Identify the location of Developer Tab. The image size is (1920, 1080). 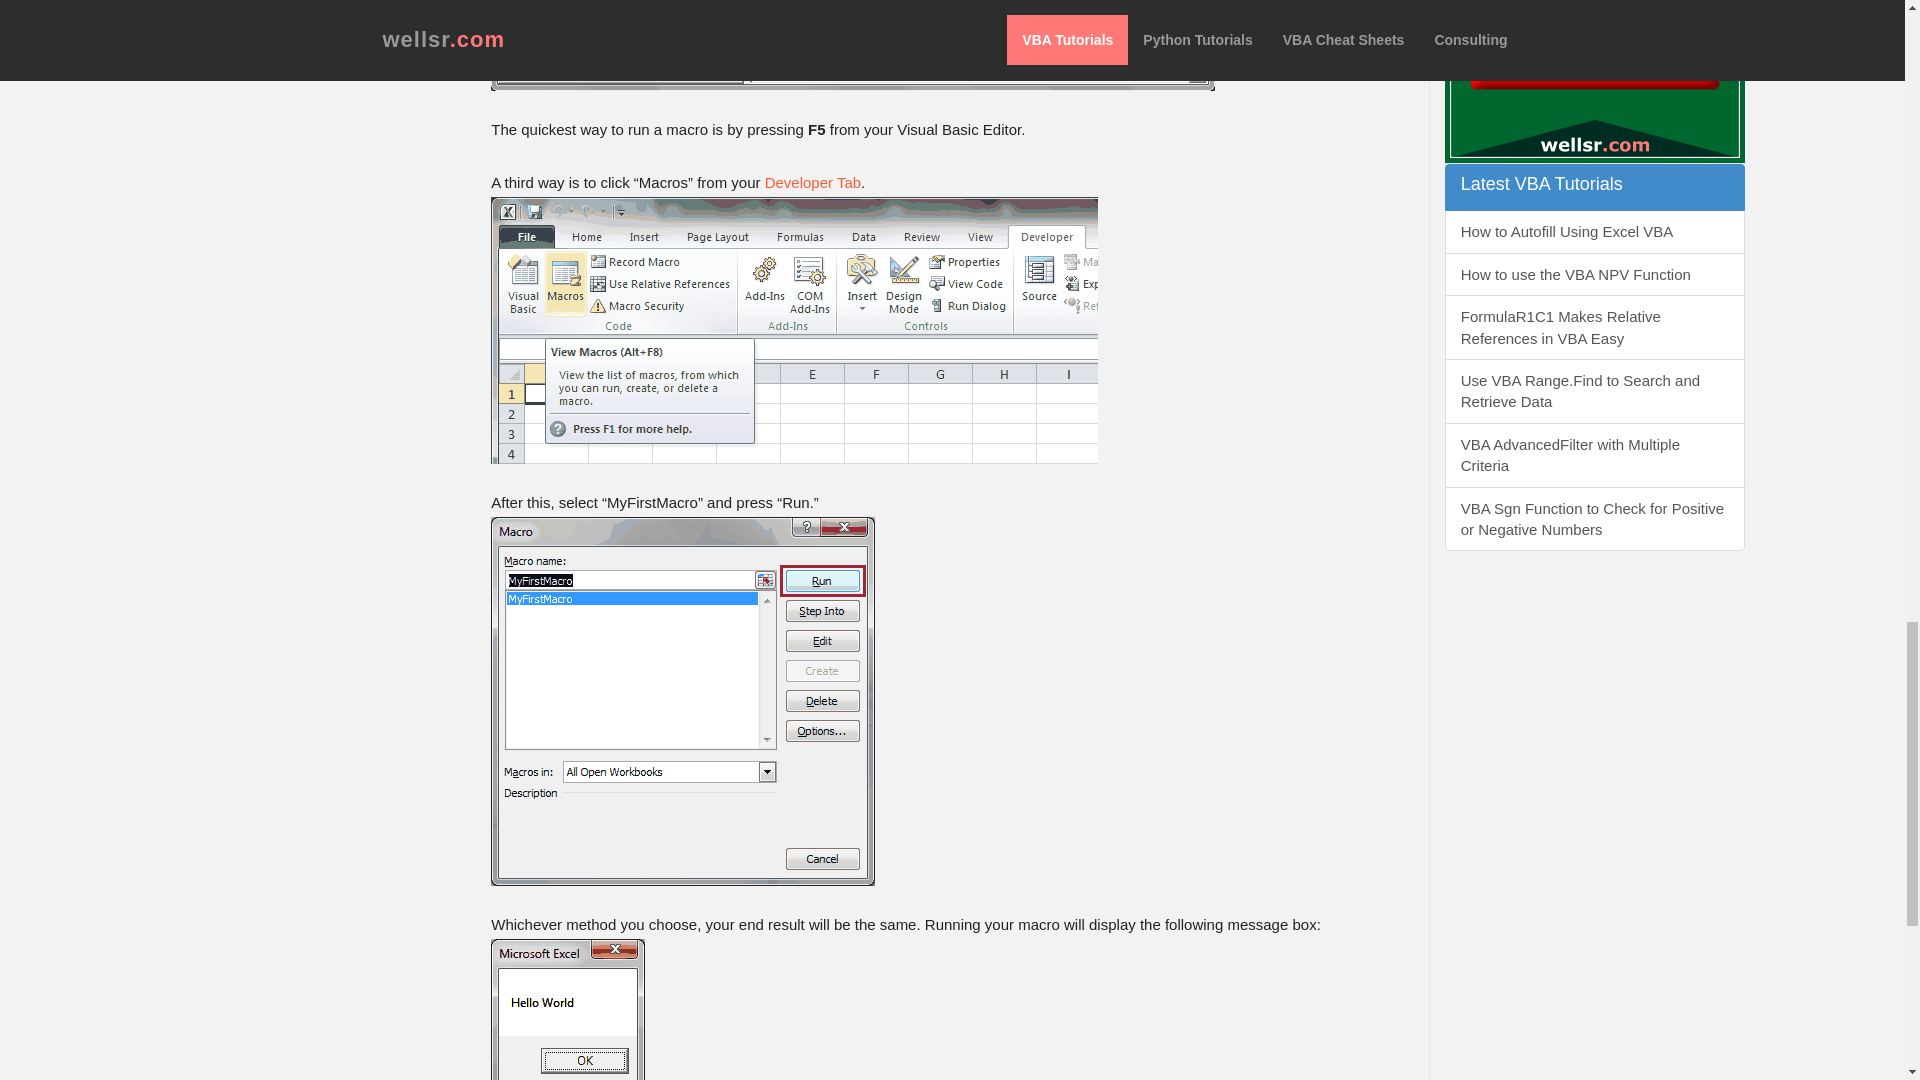
(812, 182).